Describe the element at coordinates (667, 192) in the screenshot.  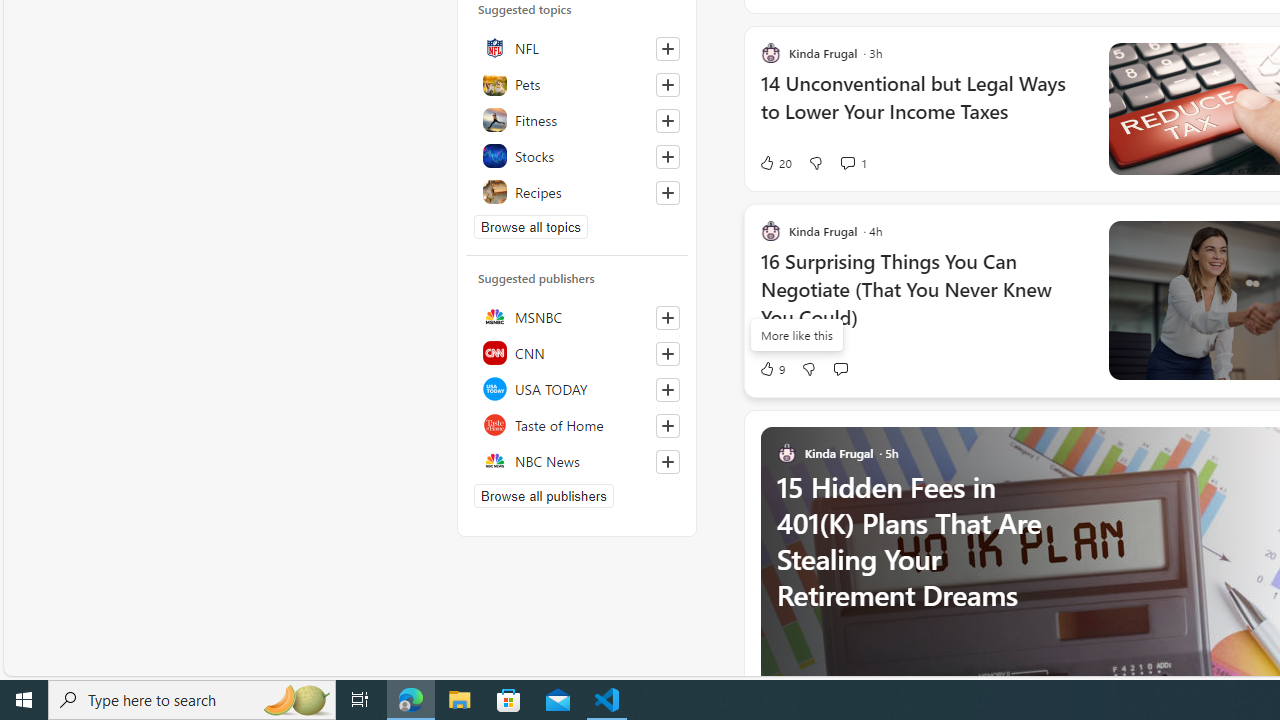
I see `Follow this topic` at that location.